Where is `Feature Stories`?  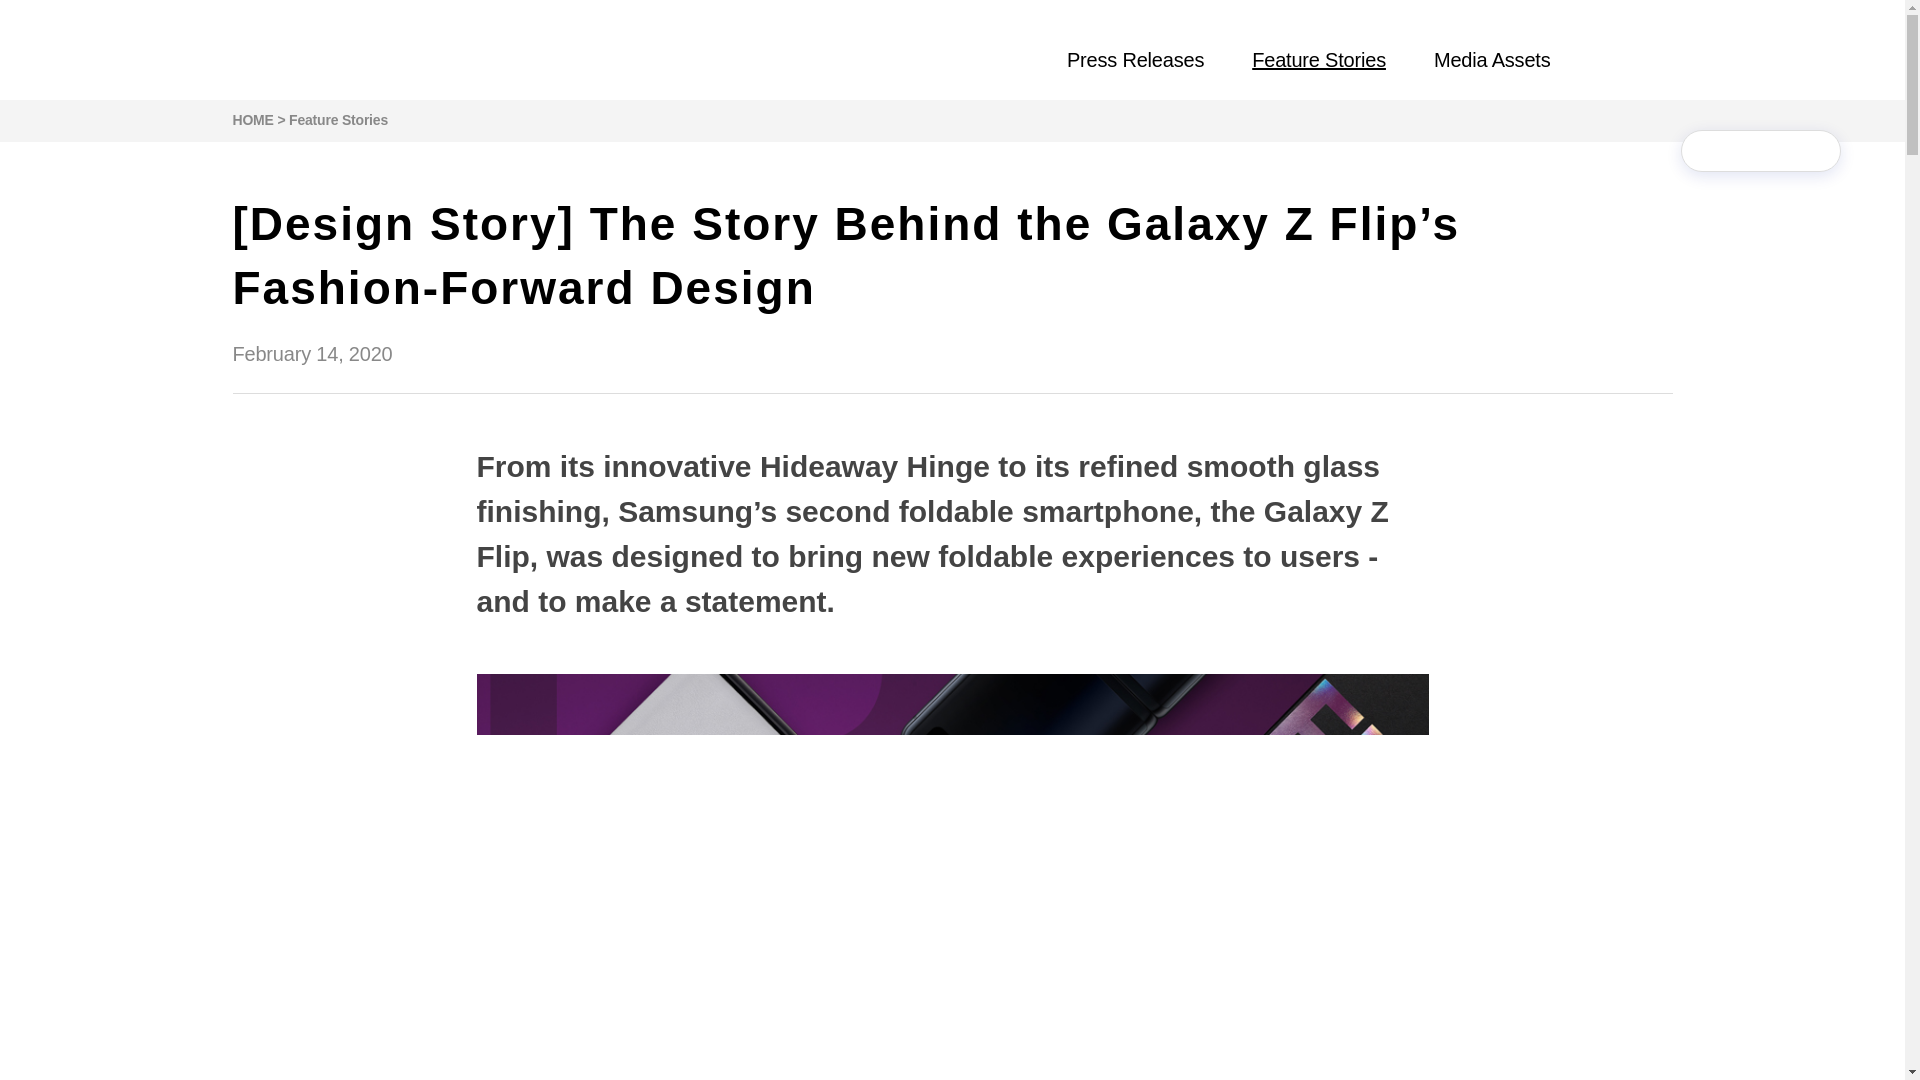 Feature Stories is located at coordinates (1318, 60).